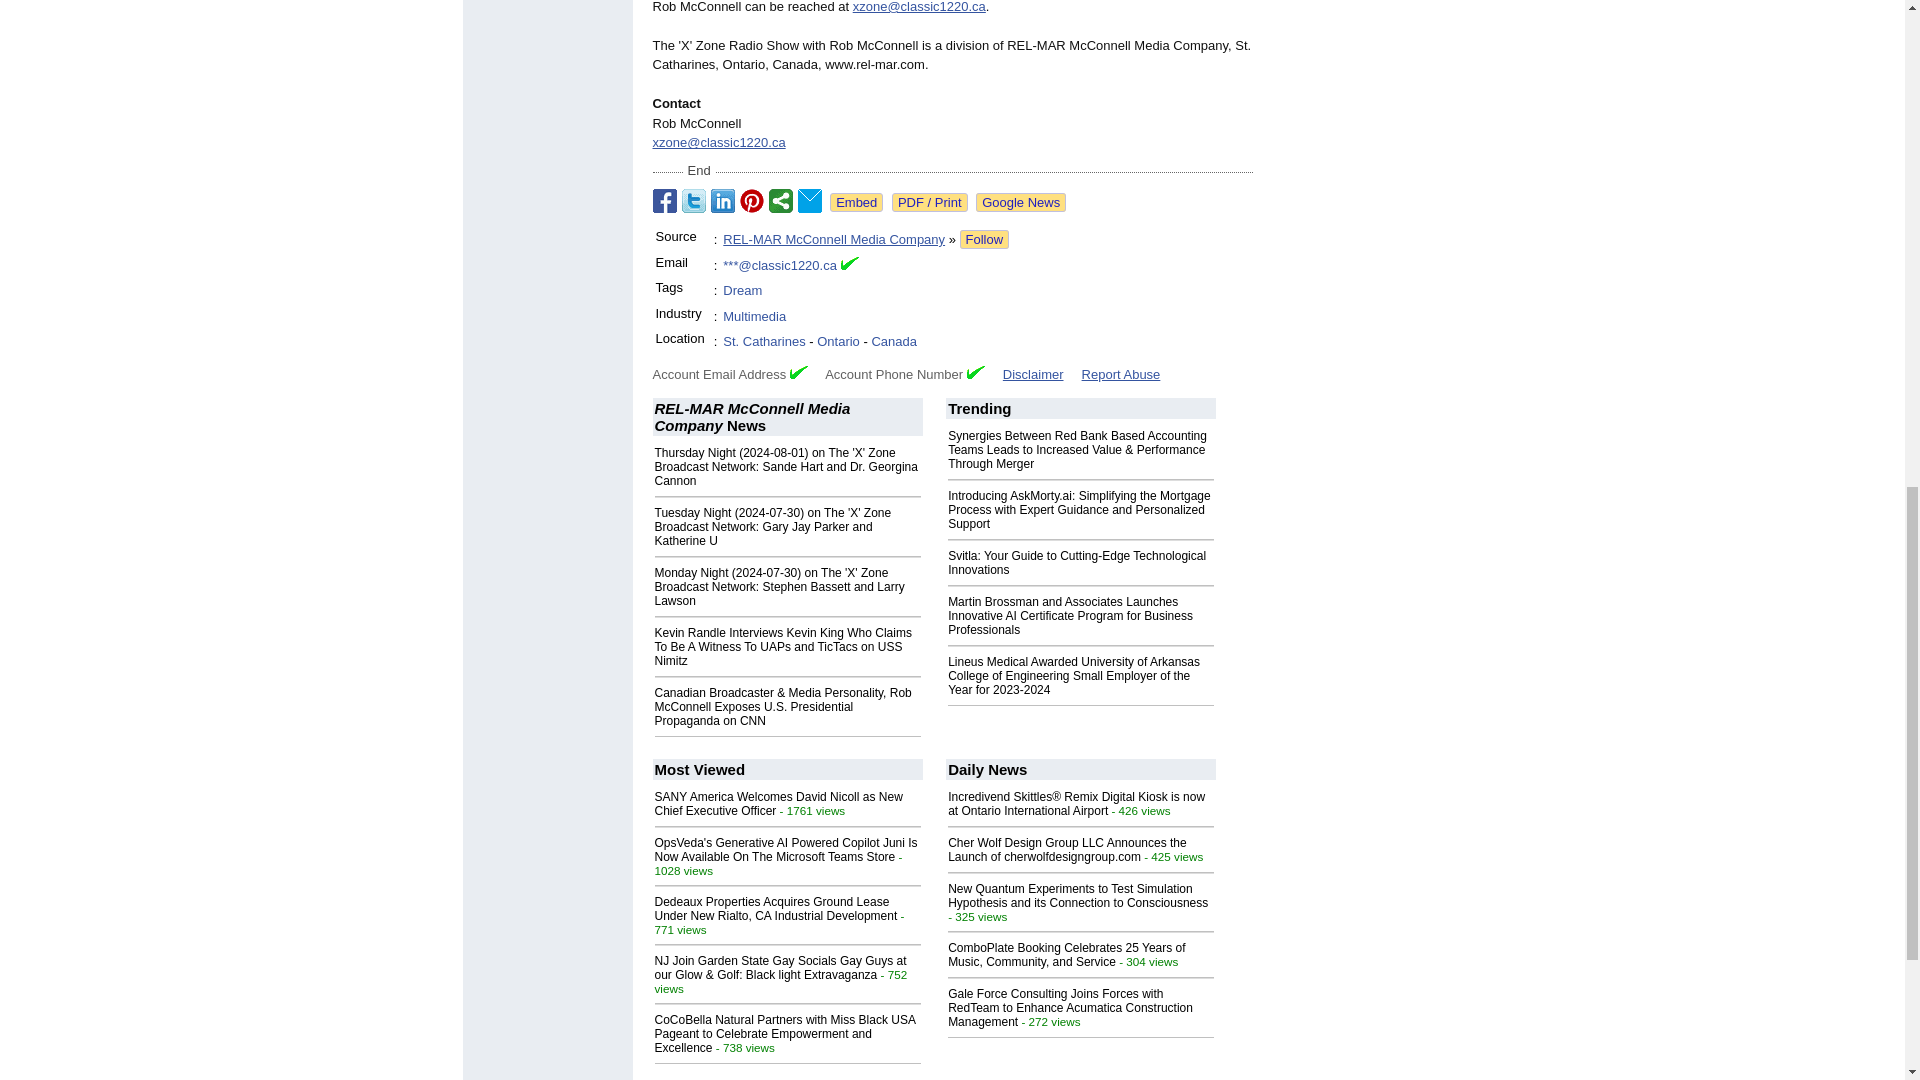  Describe the element at coordinates (849, 266) in the screenshot. I see `Email Verified` at that location.